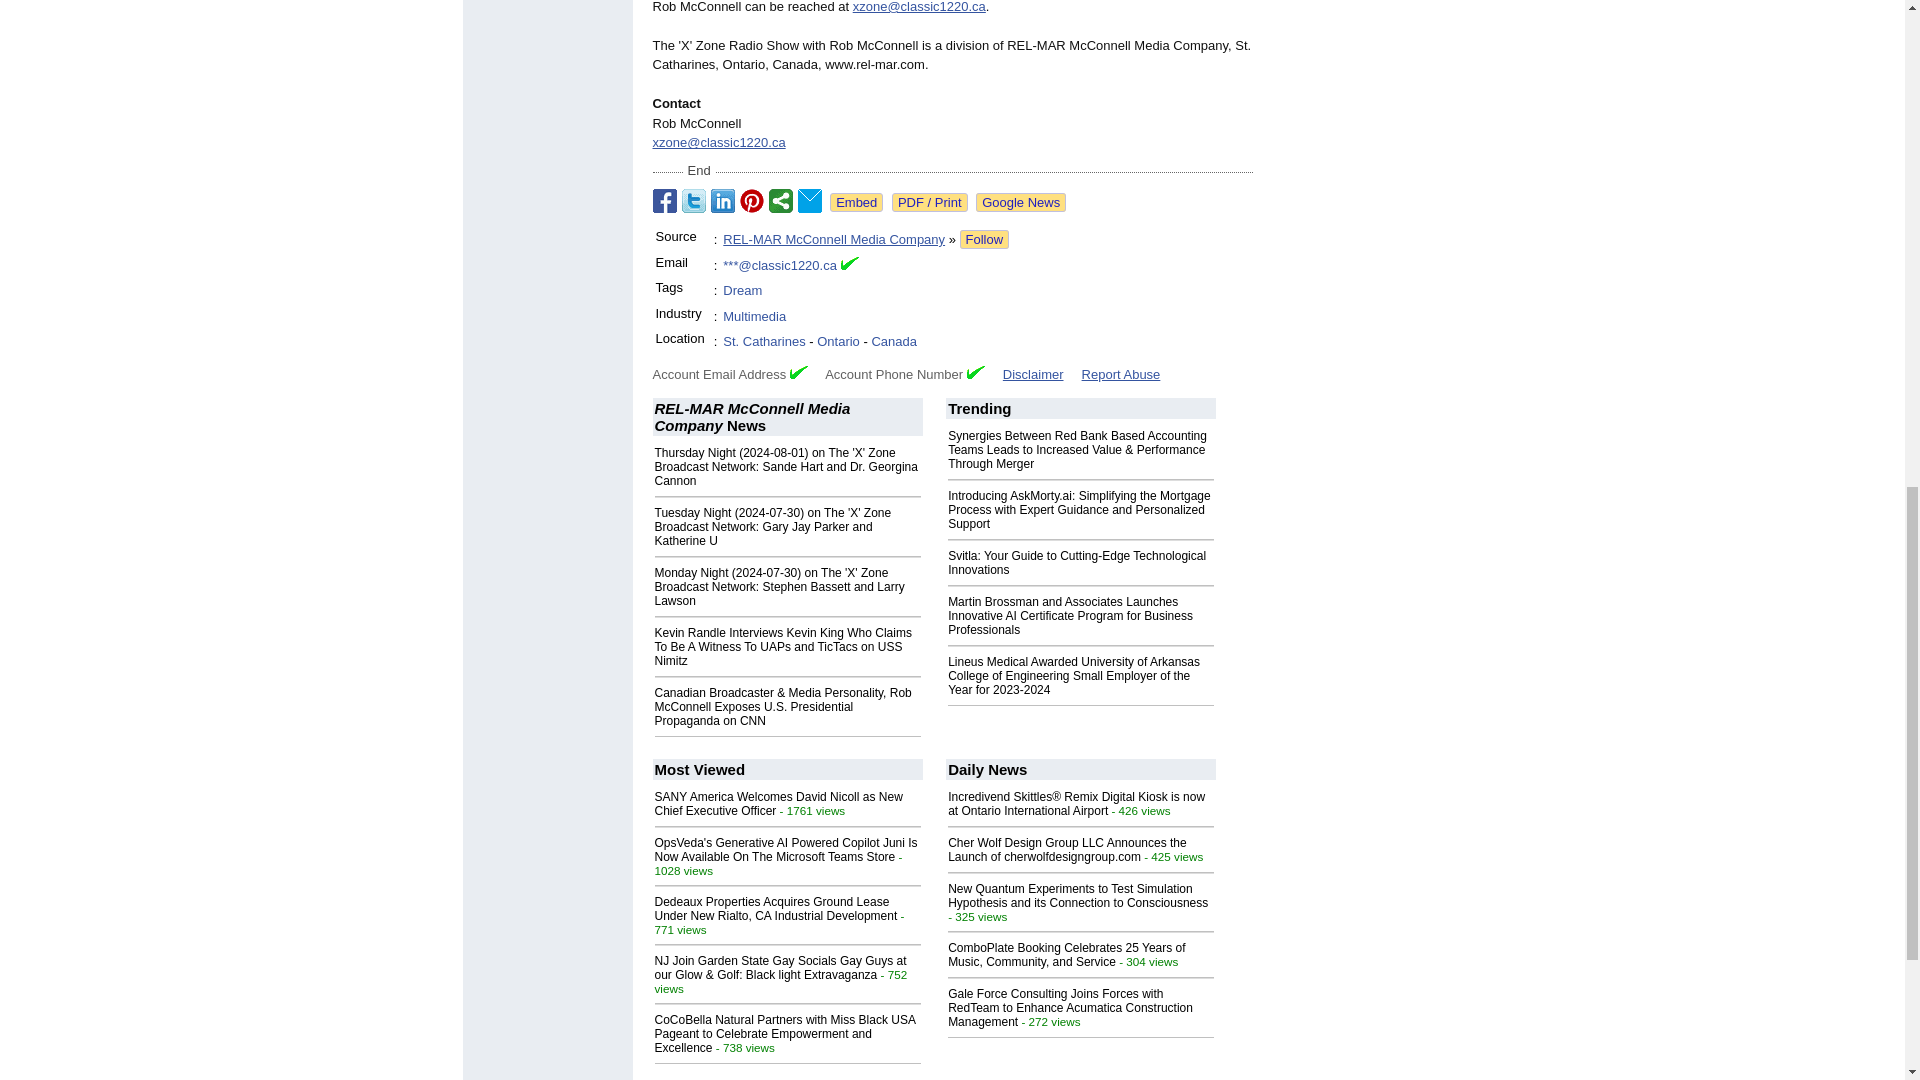  Describe the element at coordinates (849, 266) in the screenshot. I see `Email Verified` at that location.